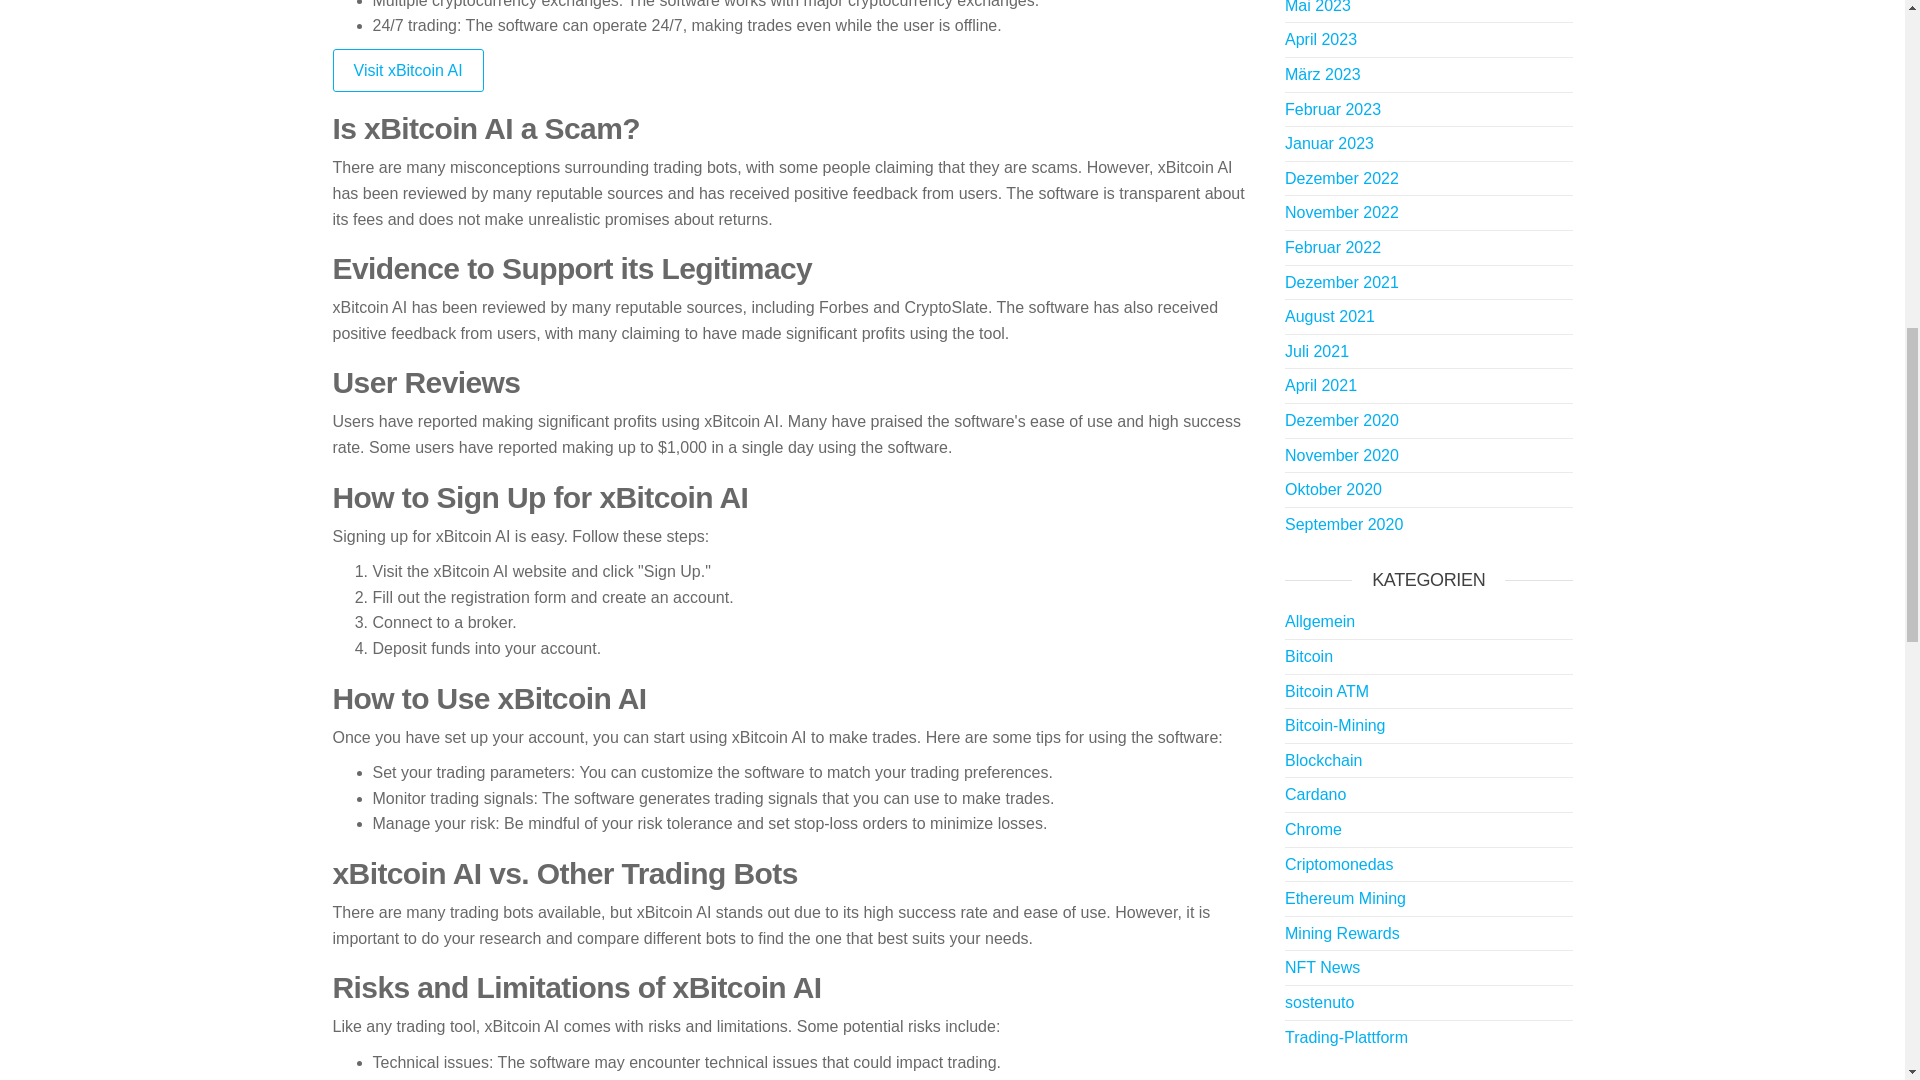 The height and width of the screenshot is (1080, 1920). What do you see at coordinates (1332, 246) in the screenshot?
I see `Februar 2022` at bounding box center [1332, 246].